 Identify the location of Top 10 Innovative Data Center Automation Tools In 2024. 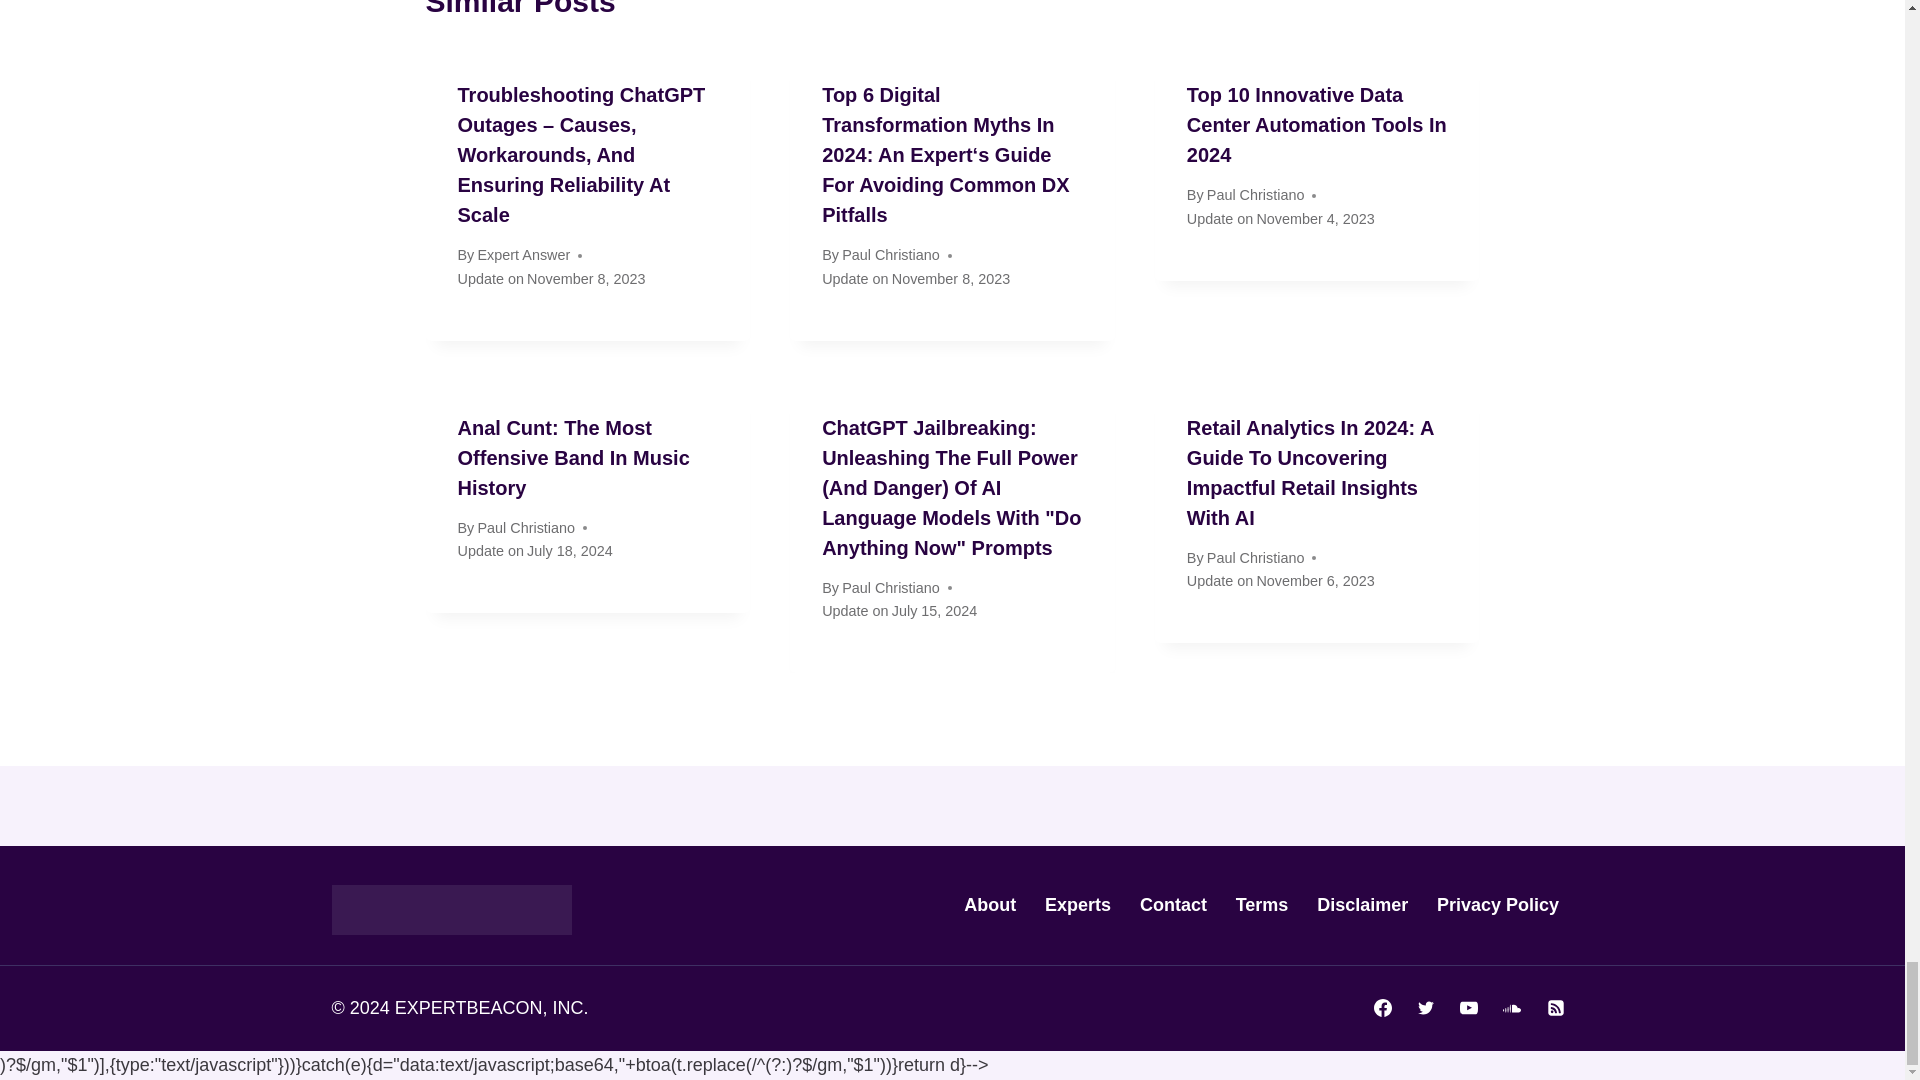
(1316, 125).